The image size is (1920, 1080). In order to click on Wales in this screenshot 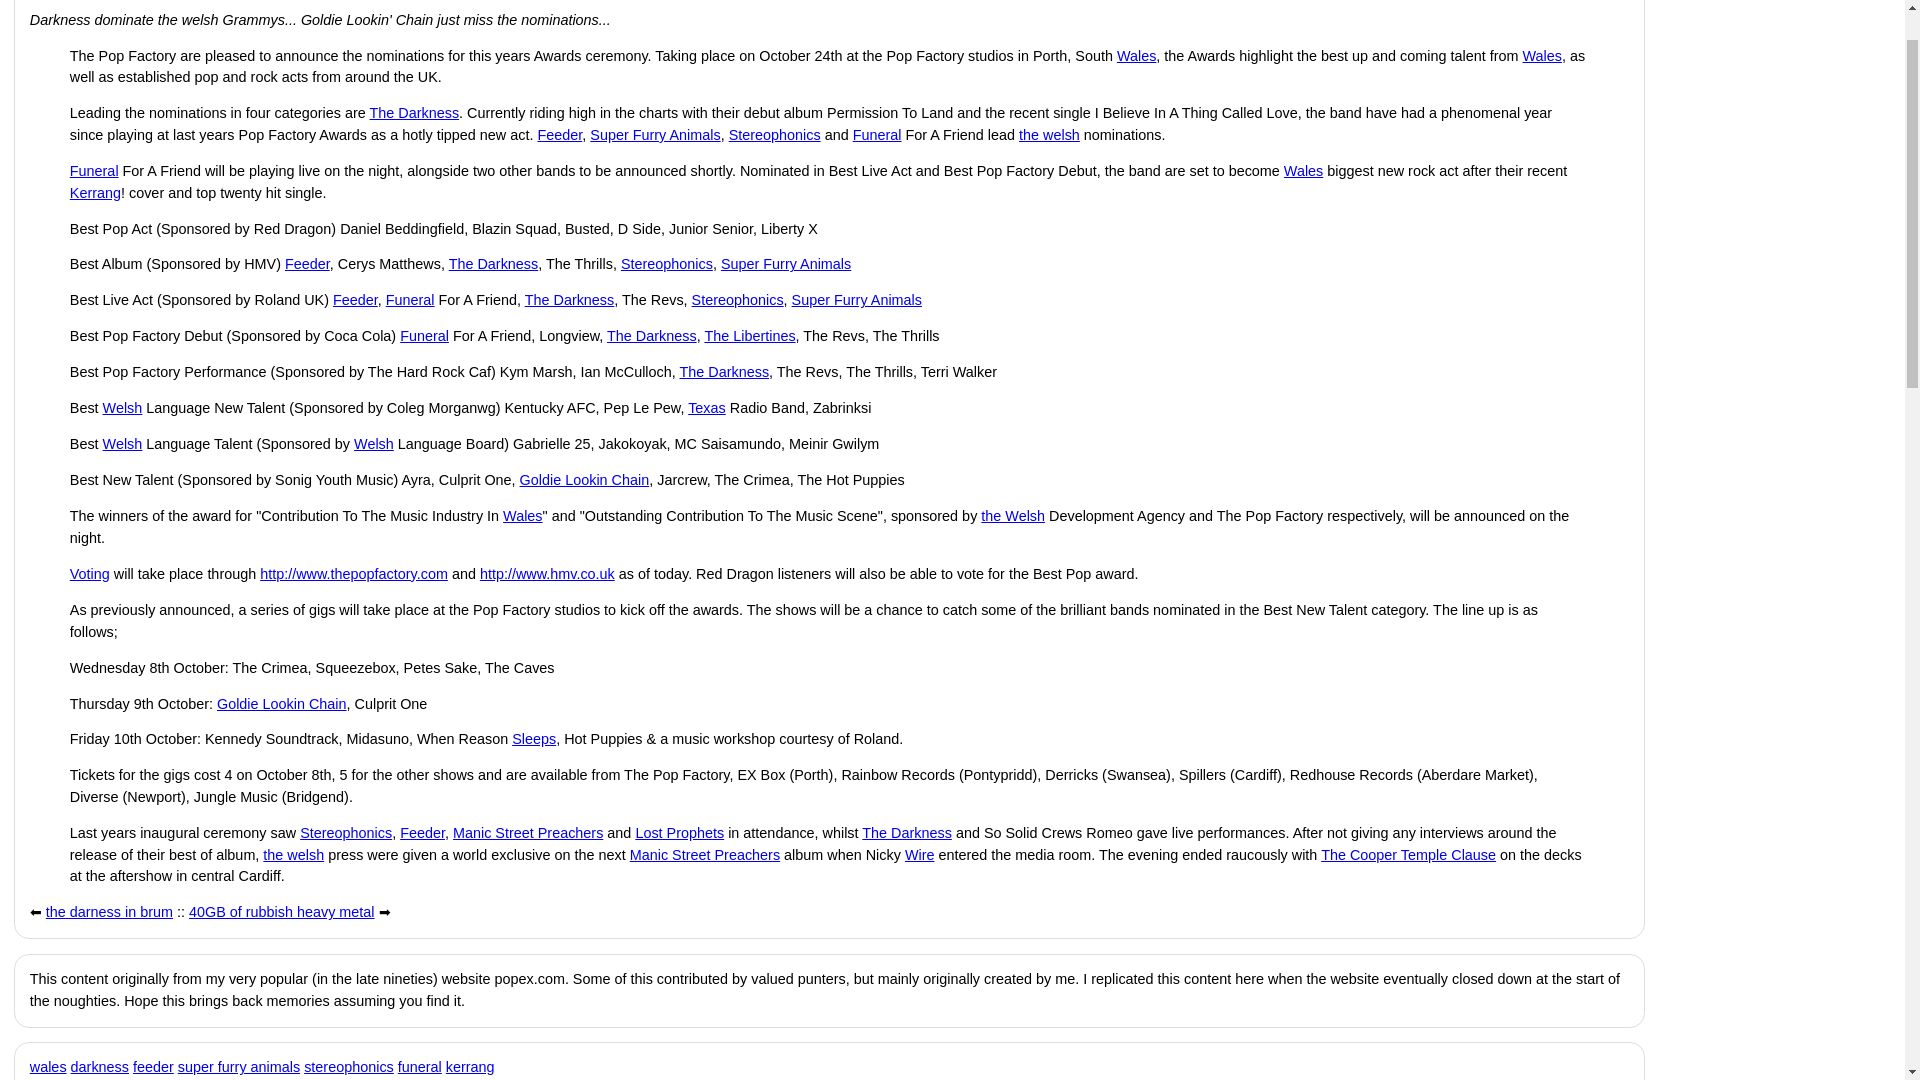, I will do `click(522, 515)`.